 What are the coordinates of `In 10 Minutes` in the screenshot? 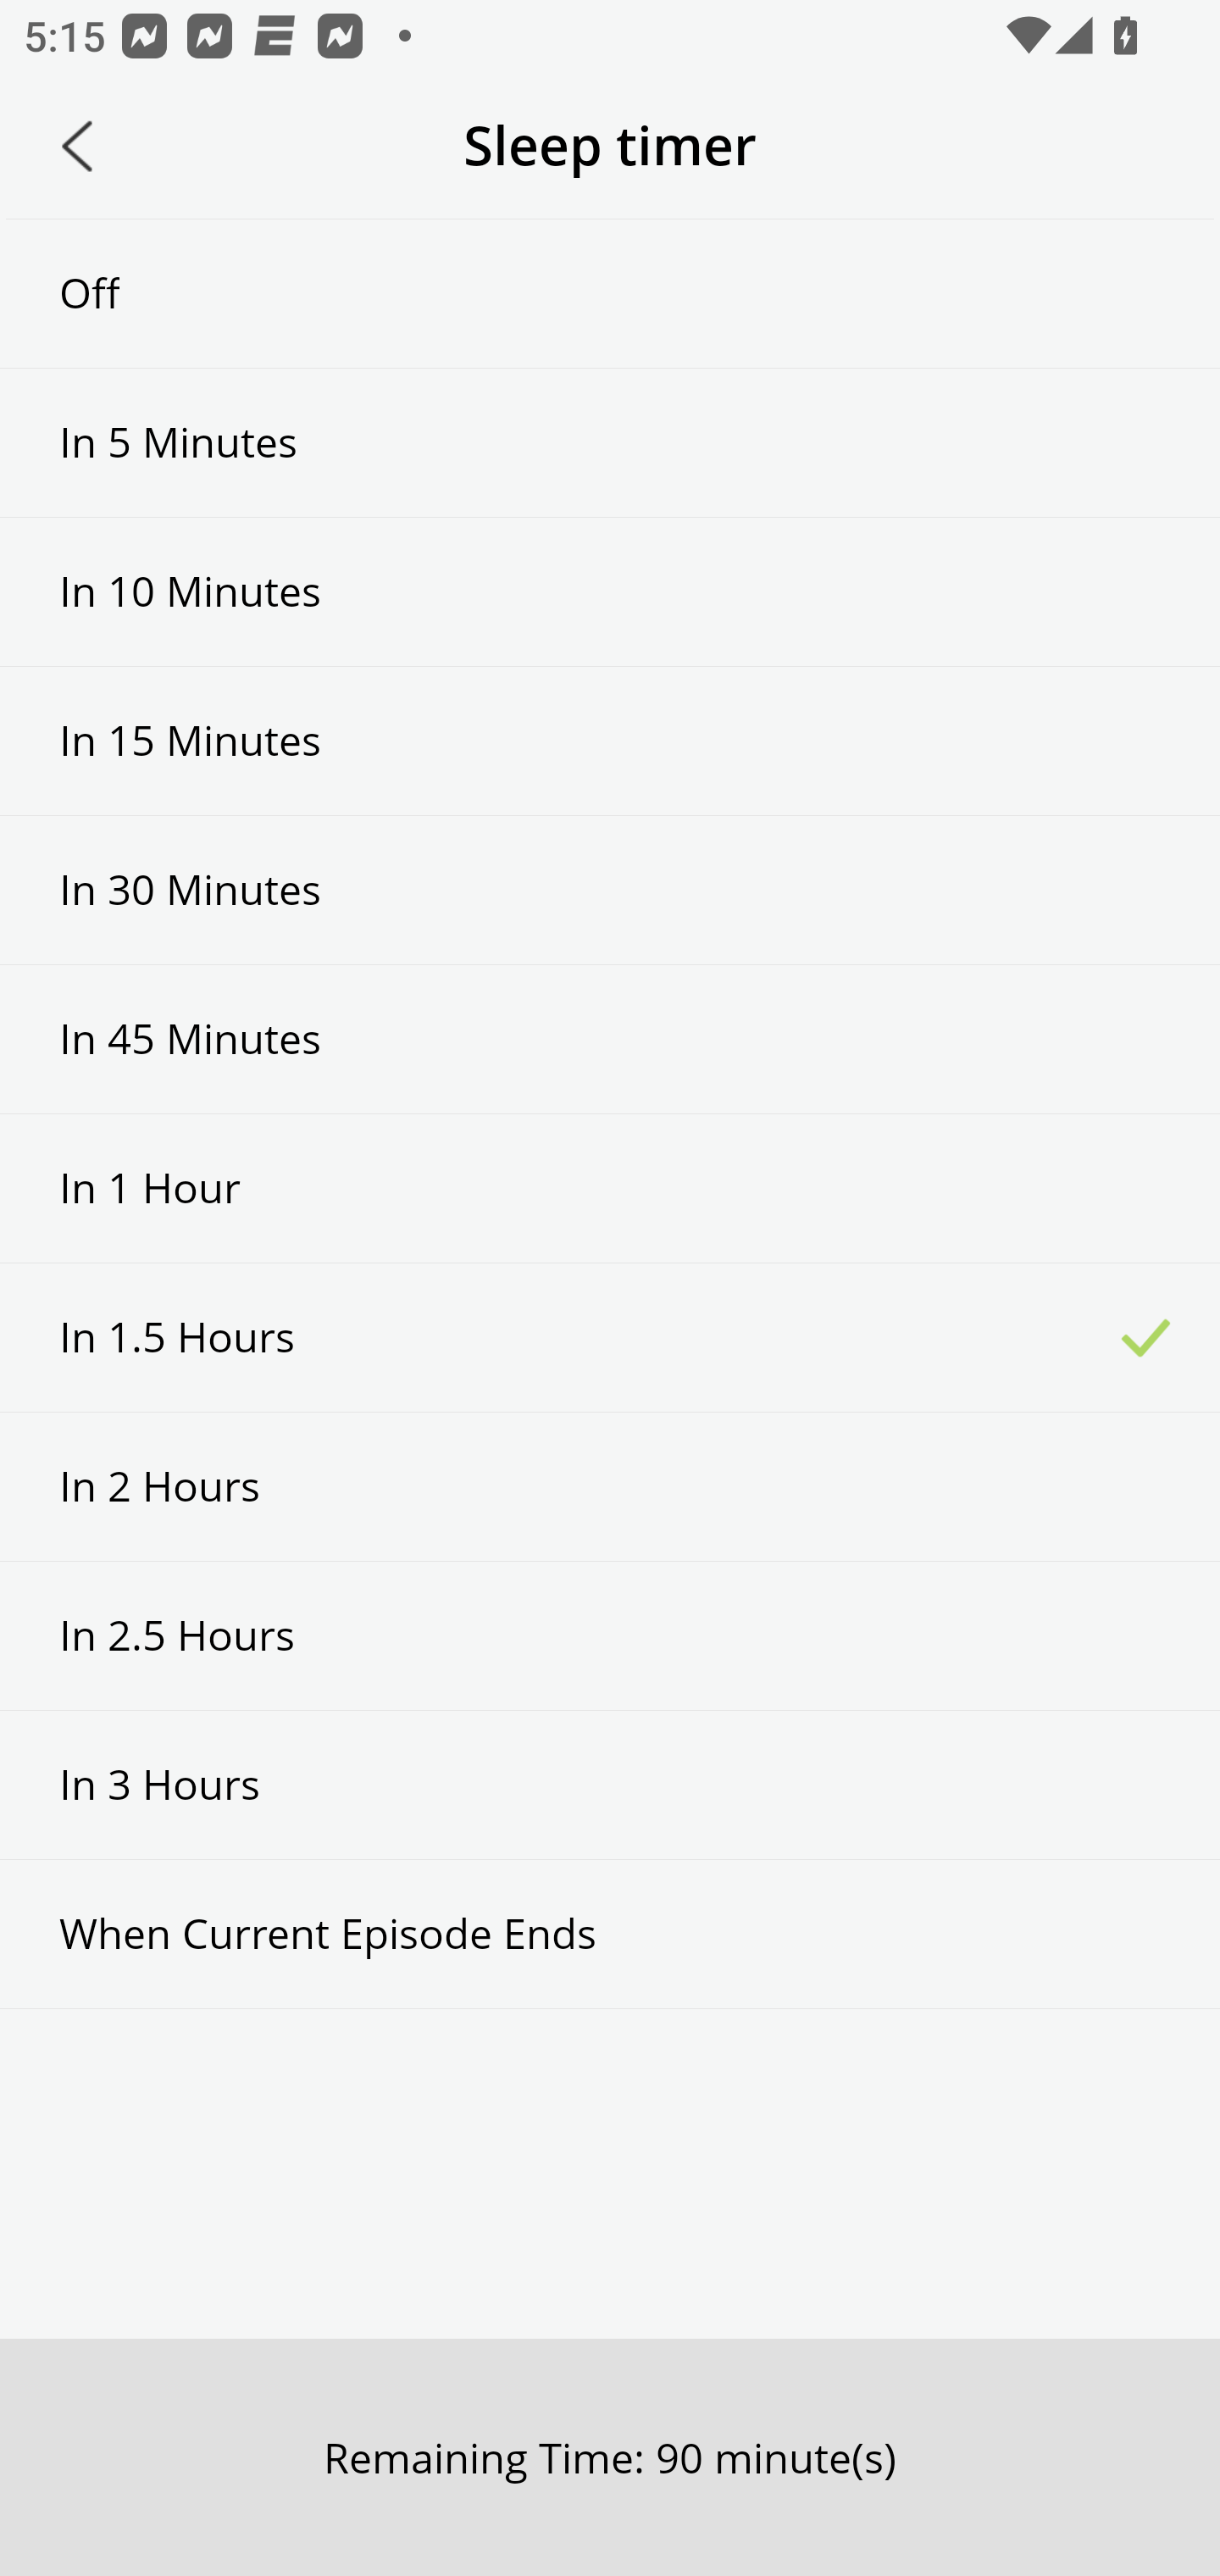 It's located at (610, 592).